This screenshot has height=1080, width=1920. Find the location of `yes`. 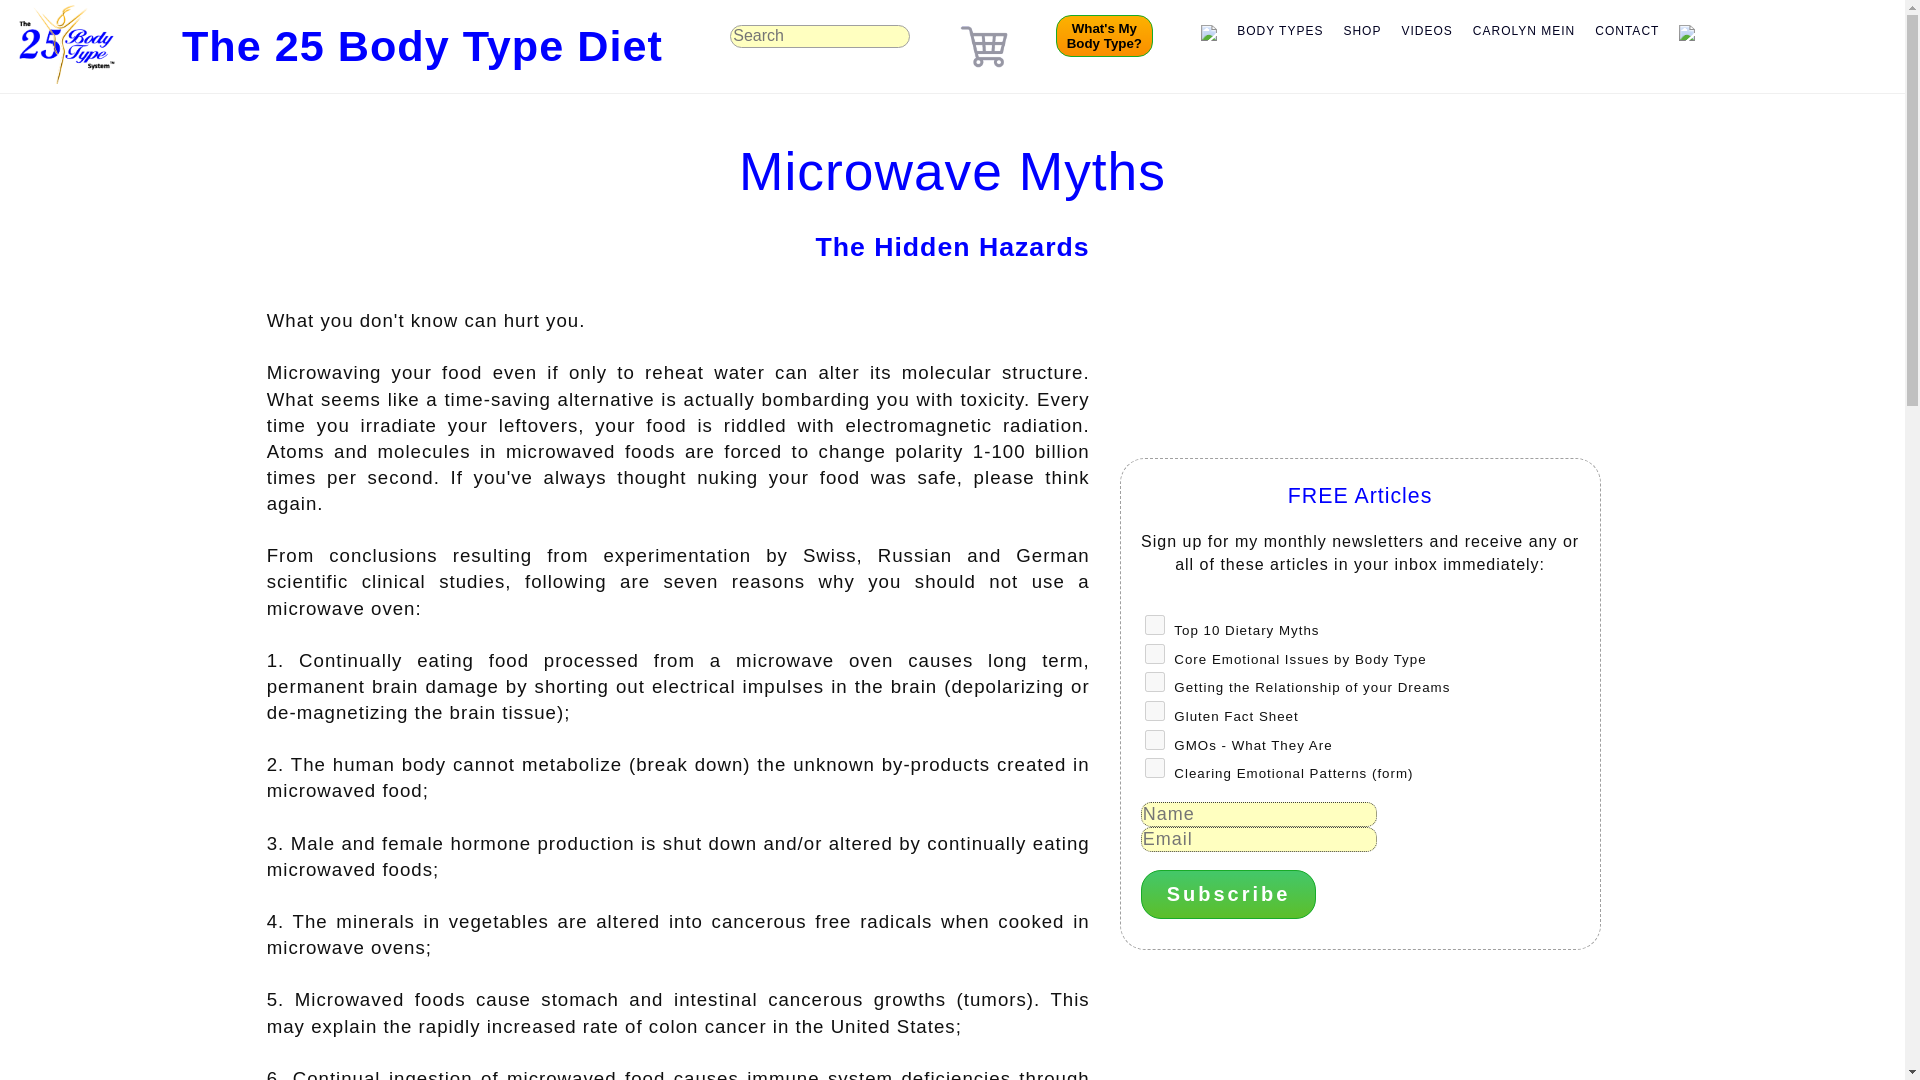

yes is located at coordinates (1154, 624).